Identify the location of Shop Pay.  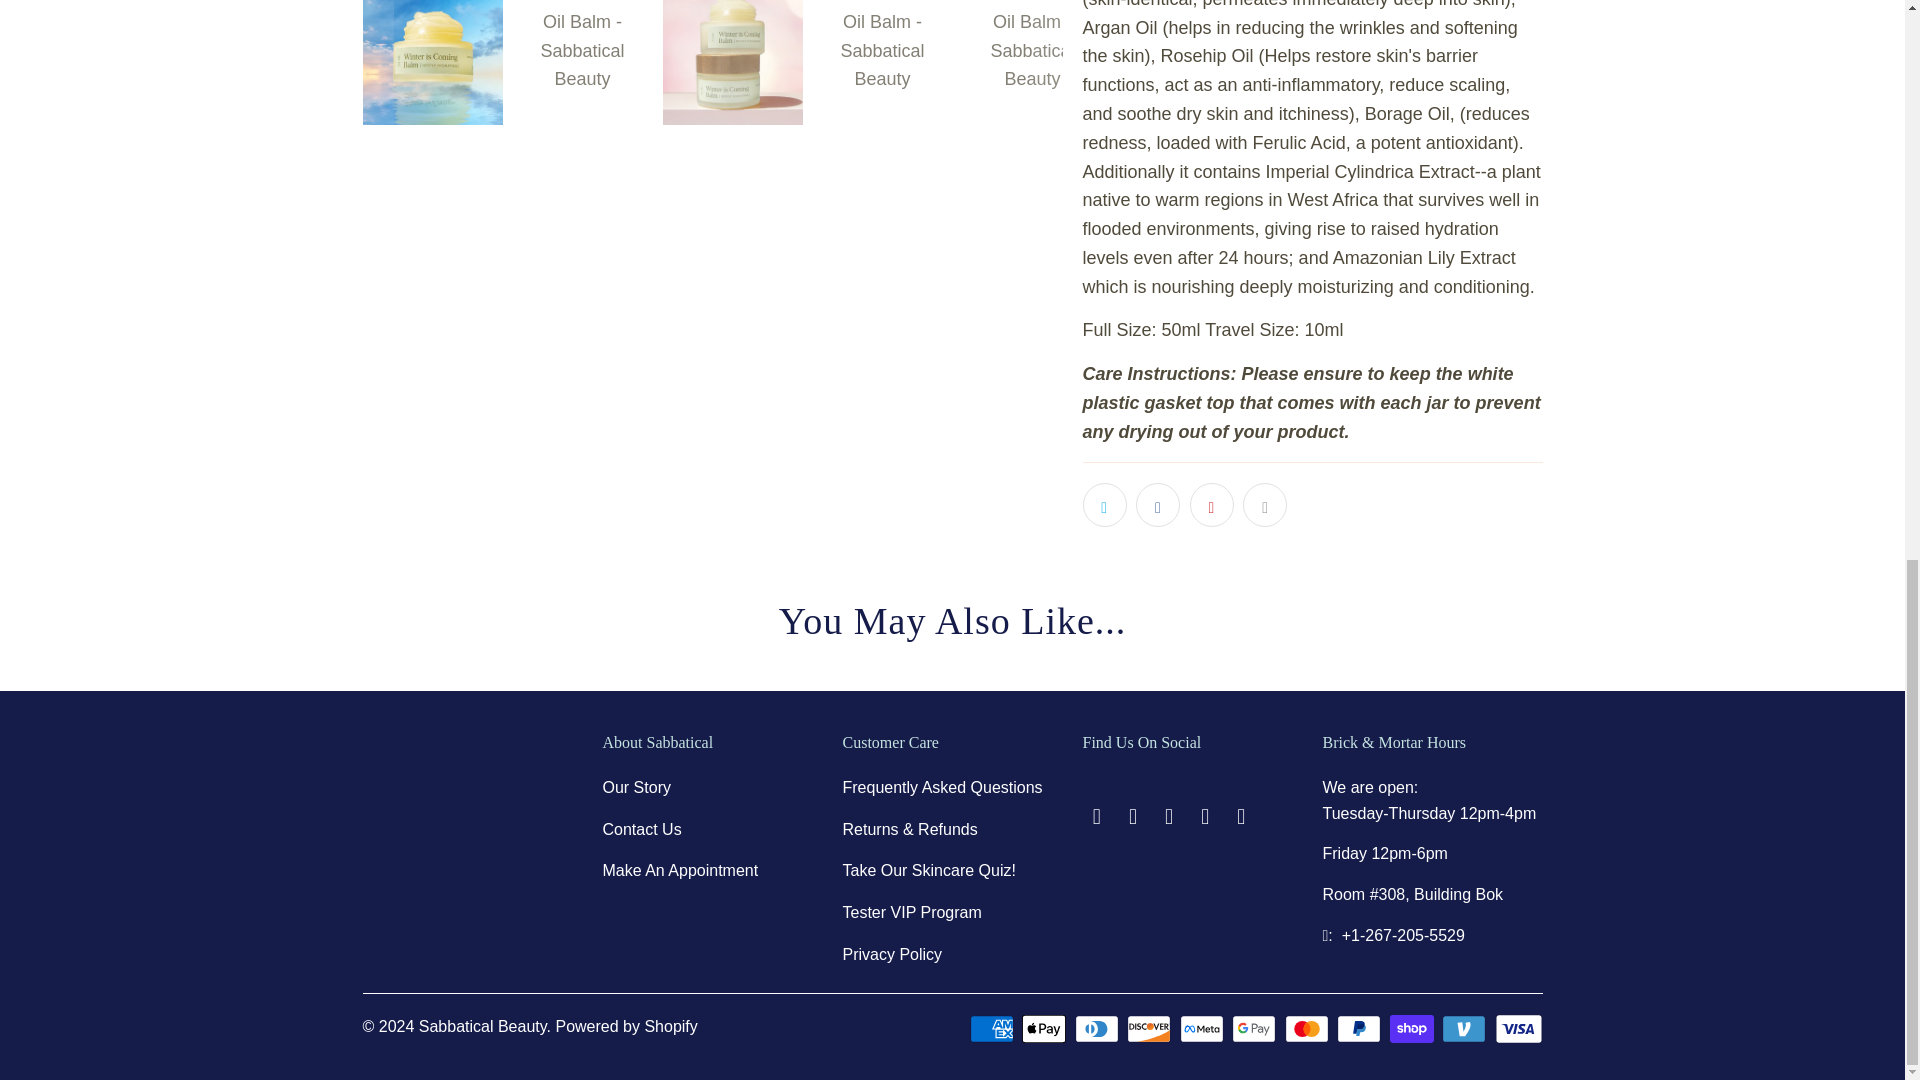
(1414, 1029).